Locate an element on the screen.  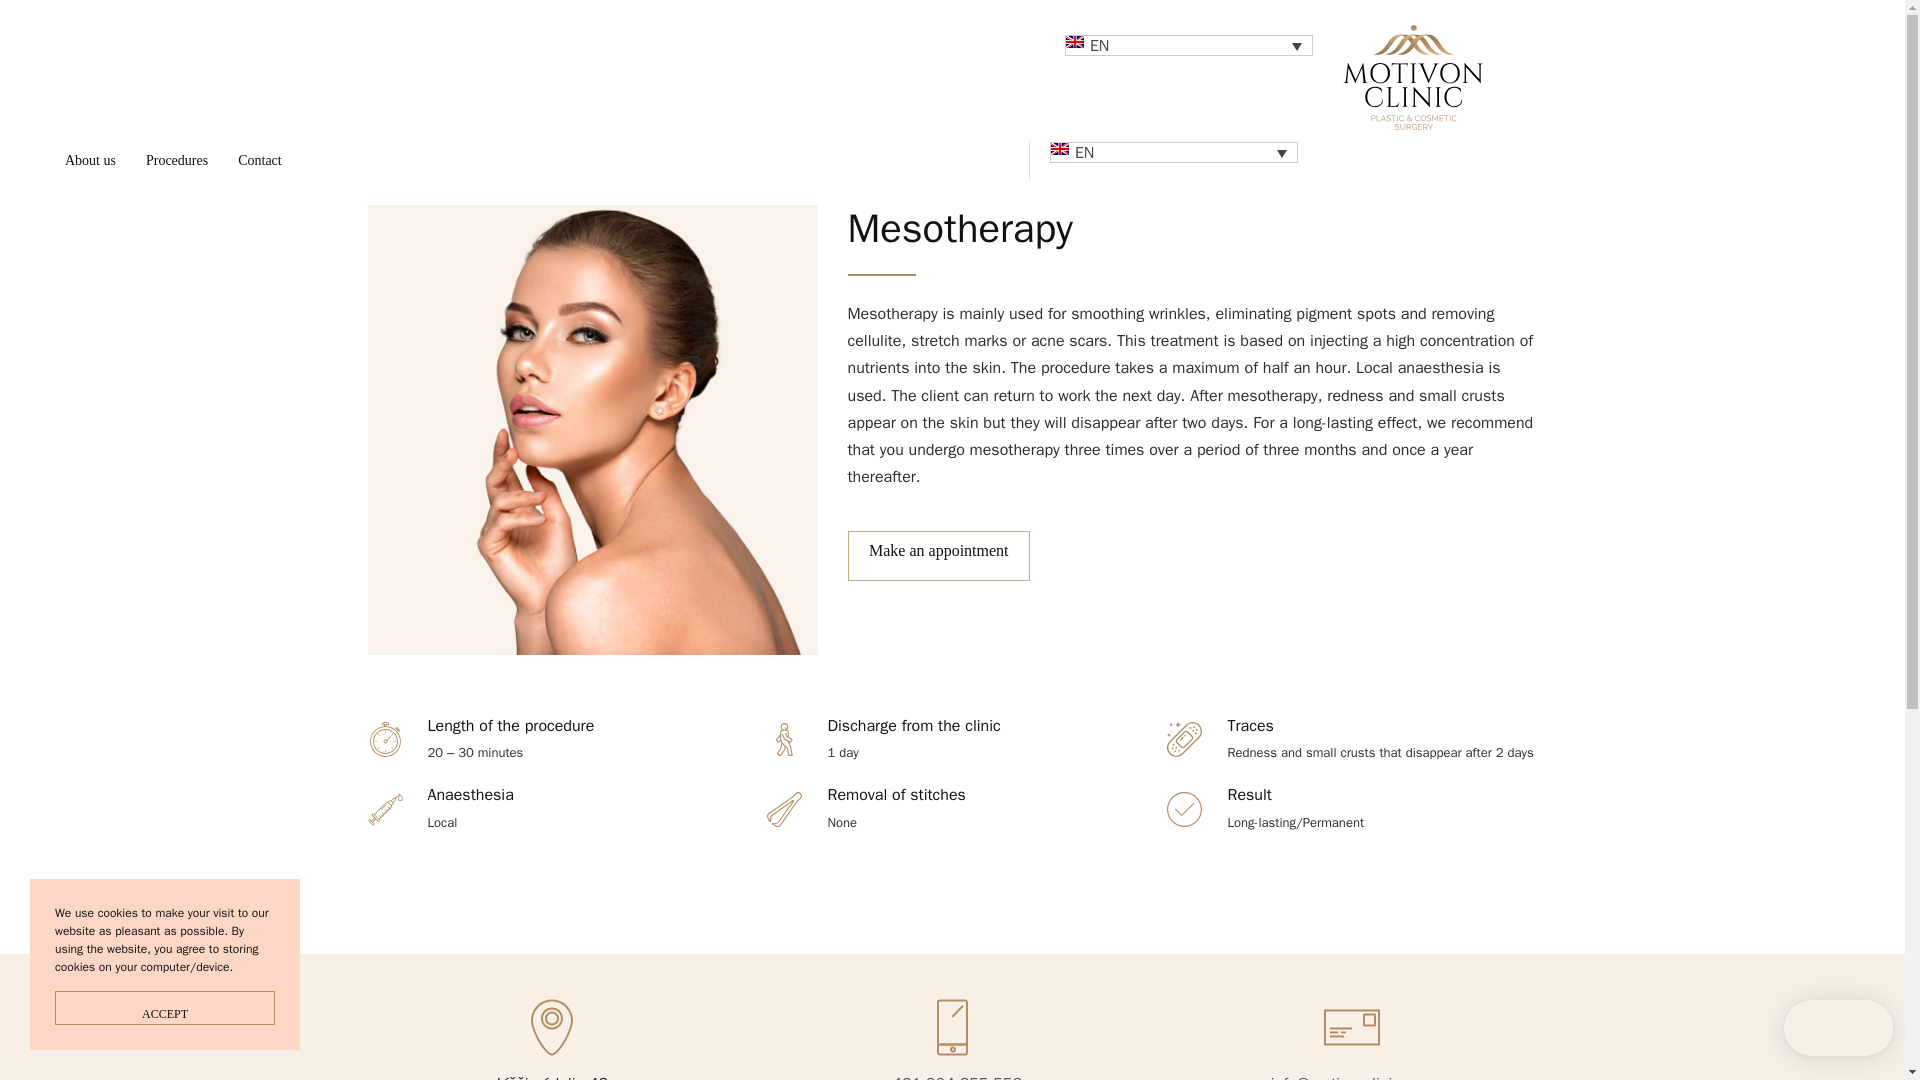
Procedures is located at coordinates (176, 161).